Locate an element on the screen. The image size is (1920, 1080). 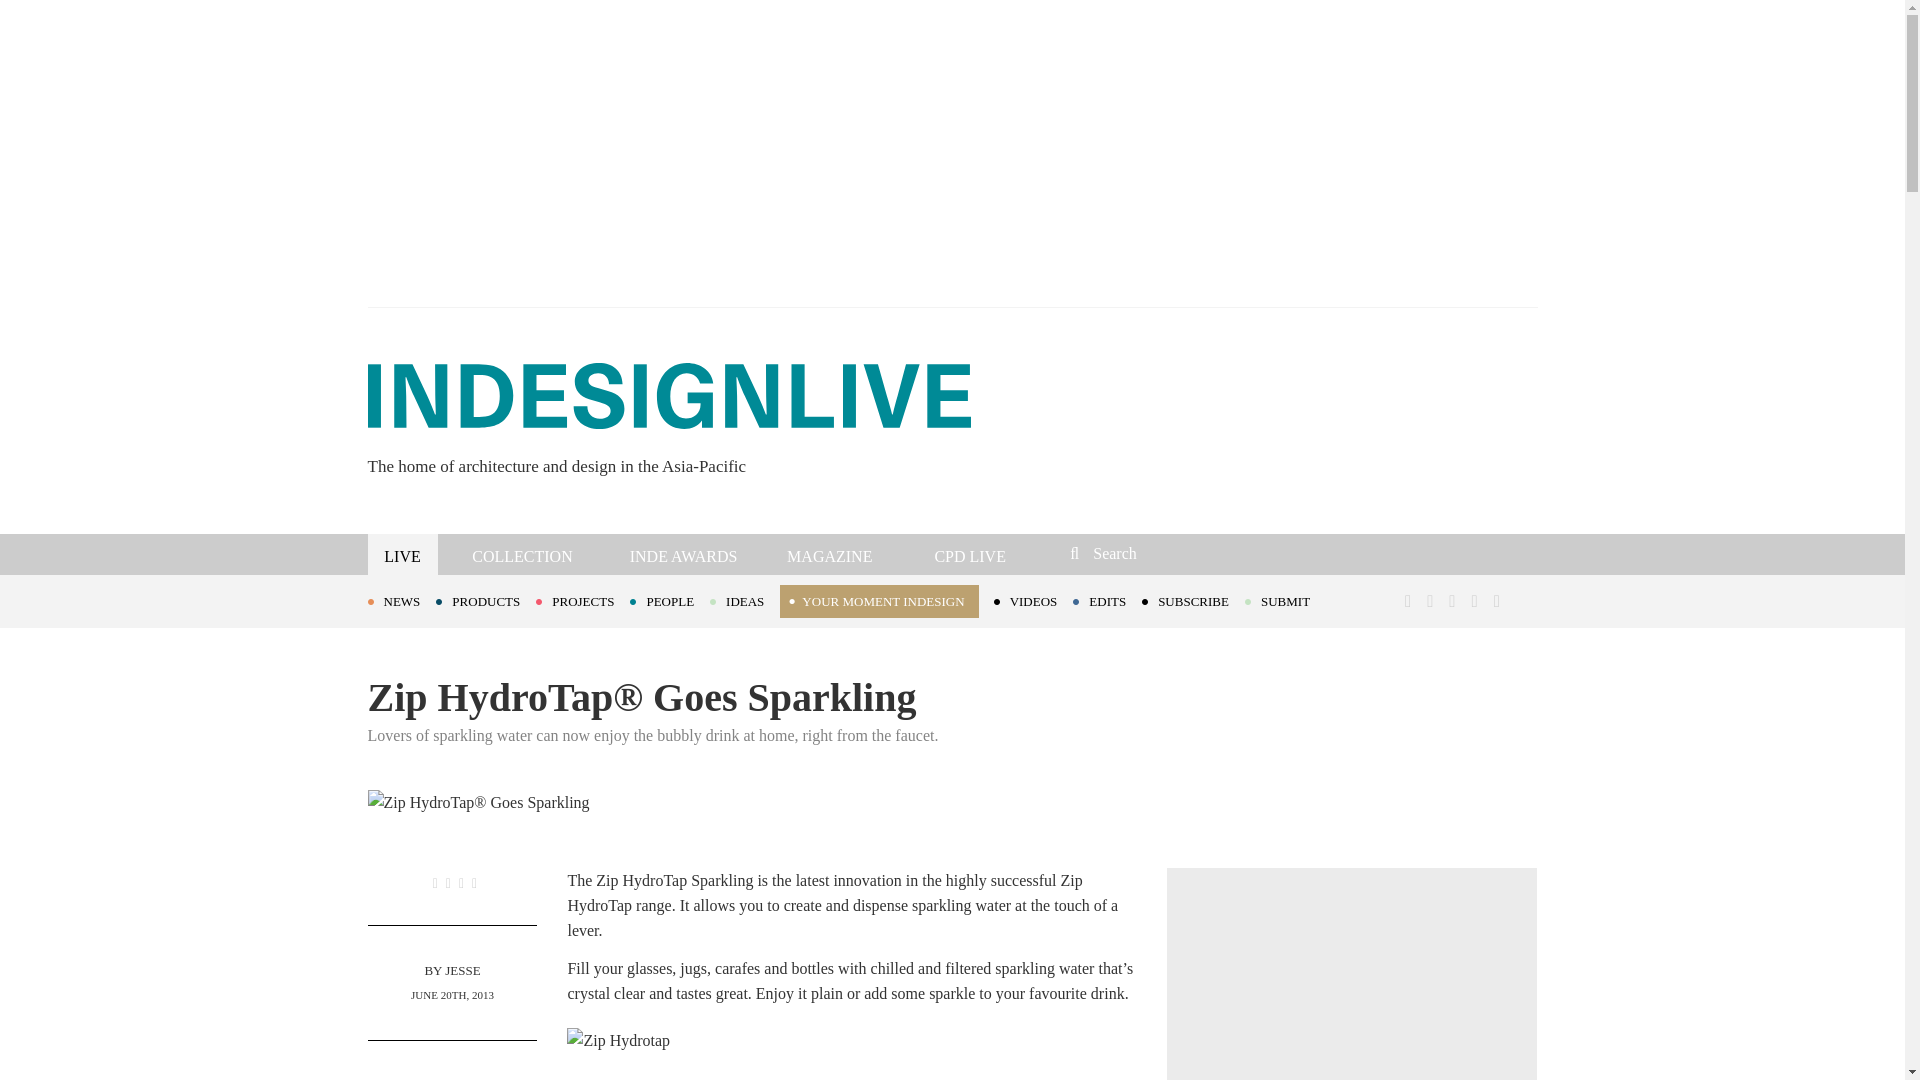
YOUR MOMENT INDESIGN is located at coordinates (878, 601).